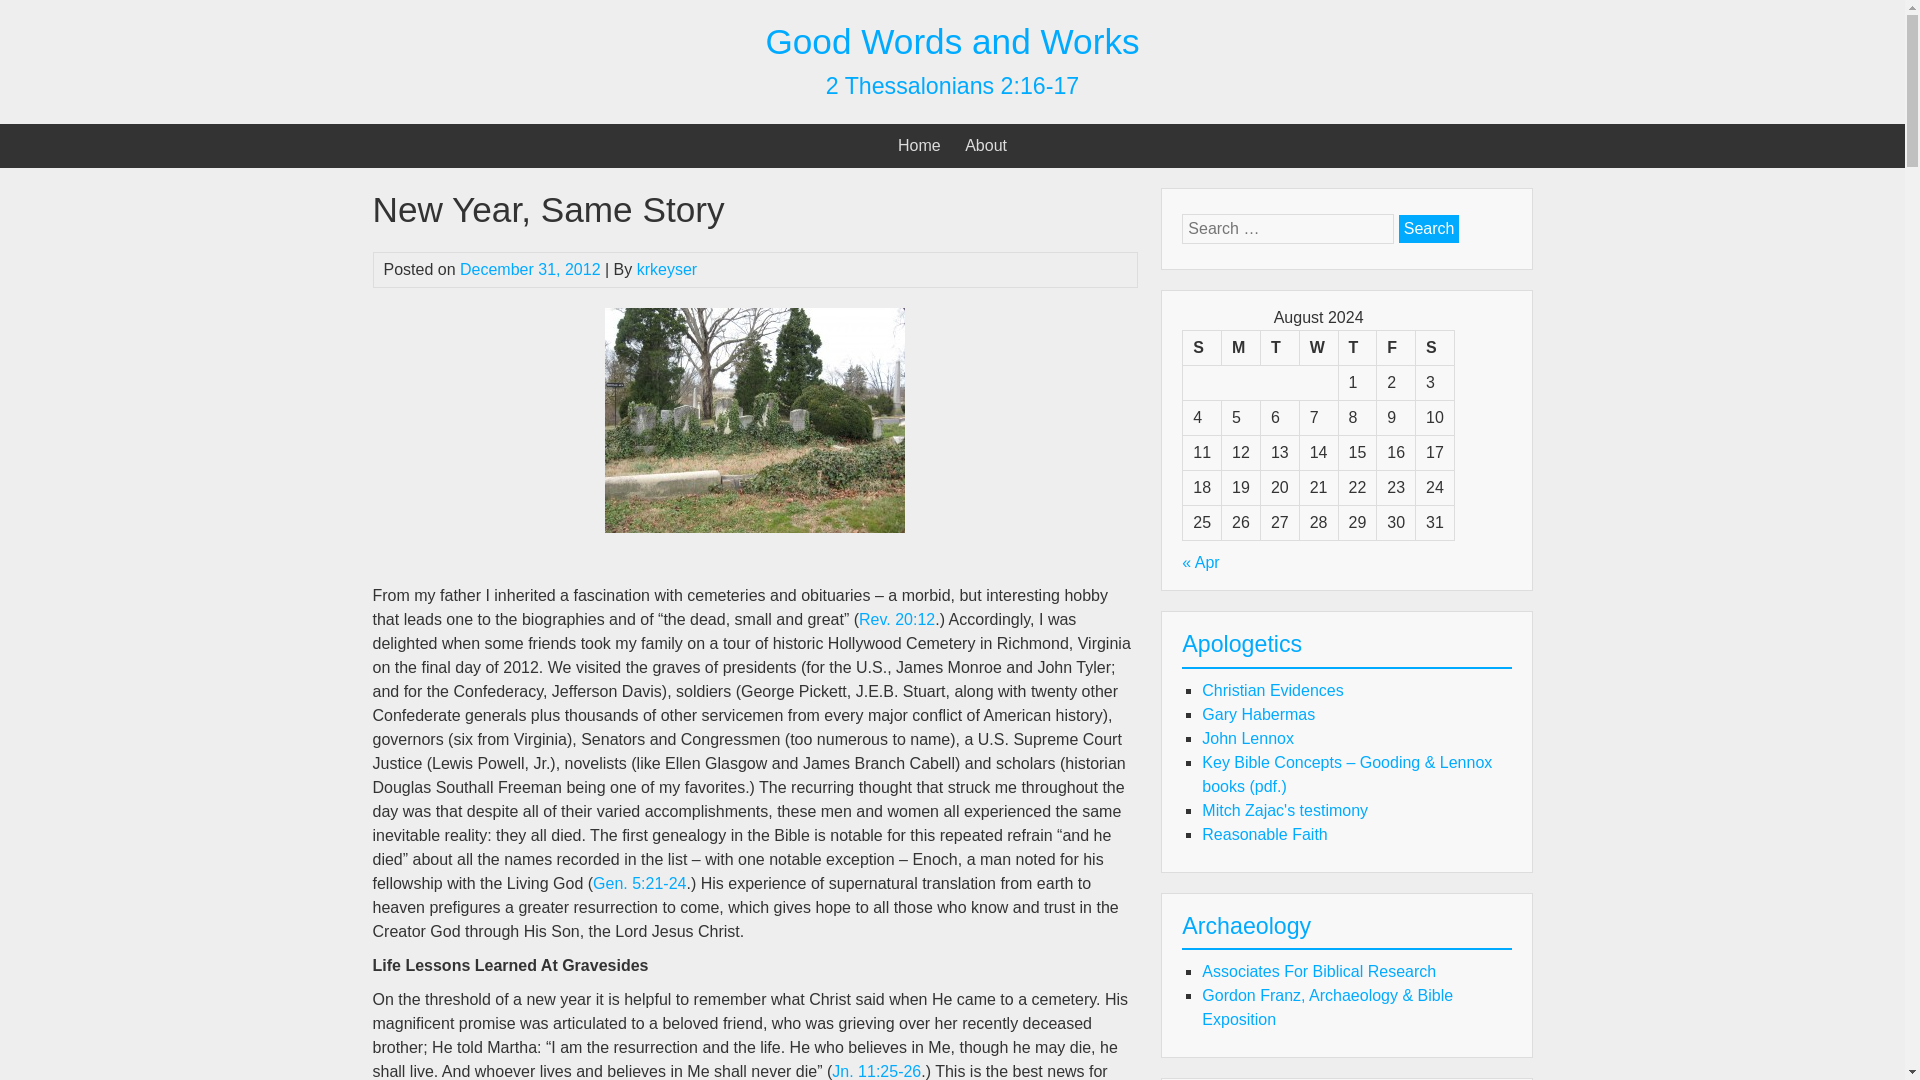 The height and width of the screenshot is (1080, 1920). Describe the element at coordinates (951, 40) in the screenshot. I see `Good Words and Works` at that location.